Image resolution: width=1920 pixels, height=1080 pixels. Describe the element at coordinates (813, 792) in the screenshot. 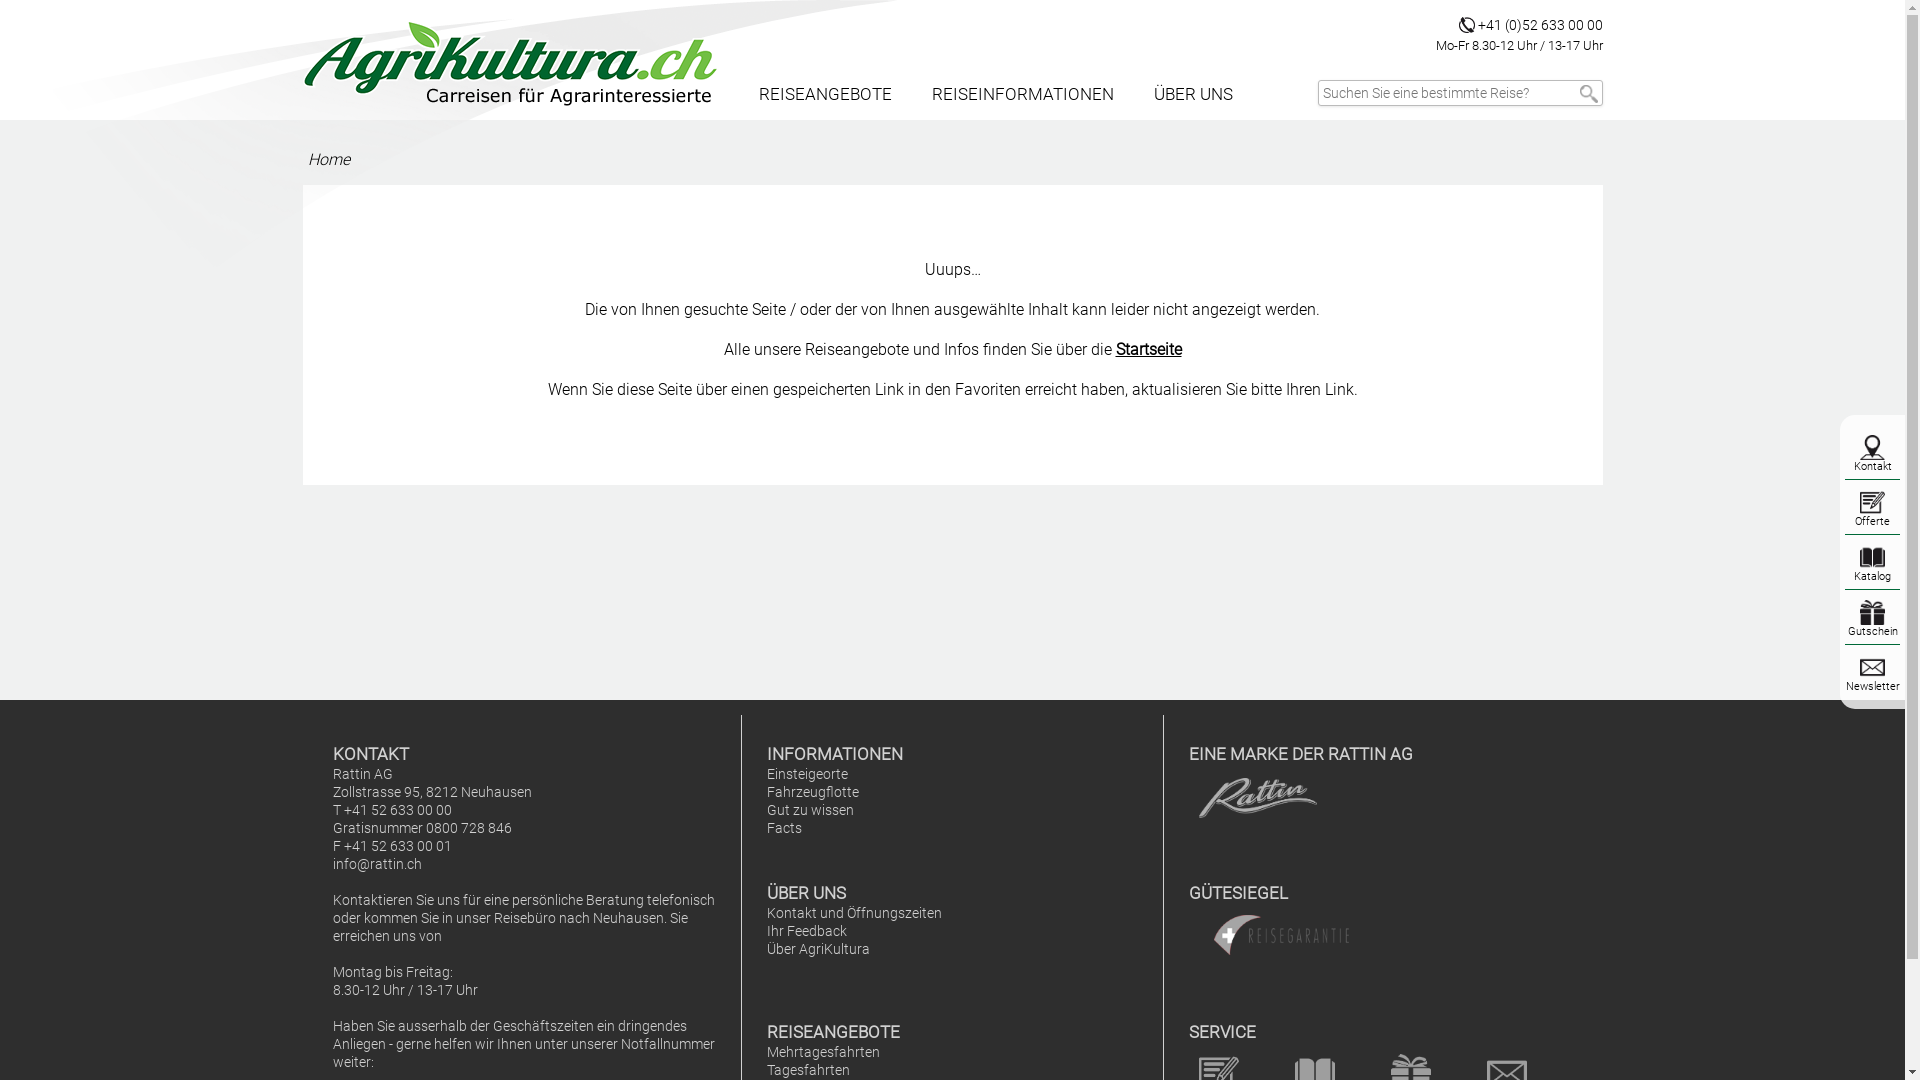

I see `Fahrzeugflotte` at that location.